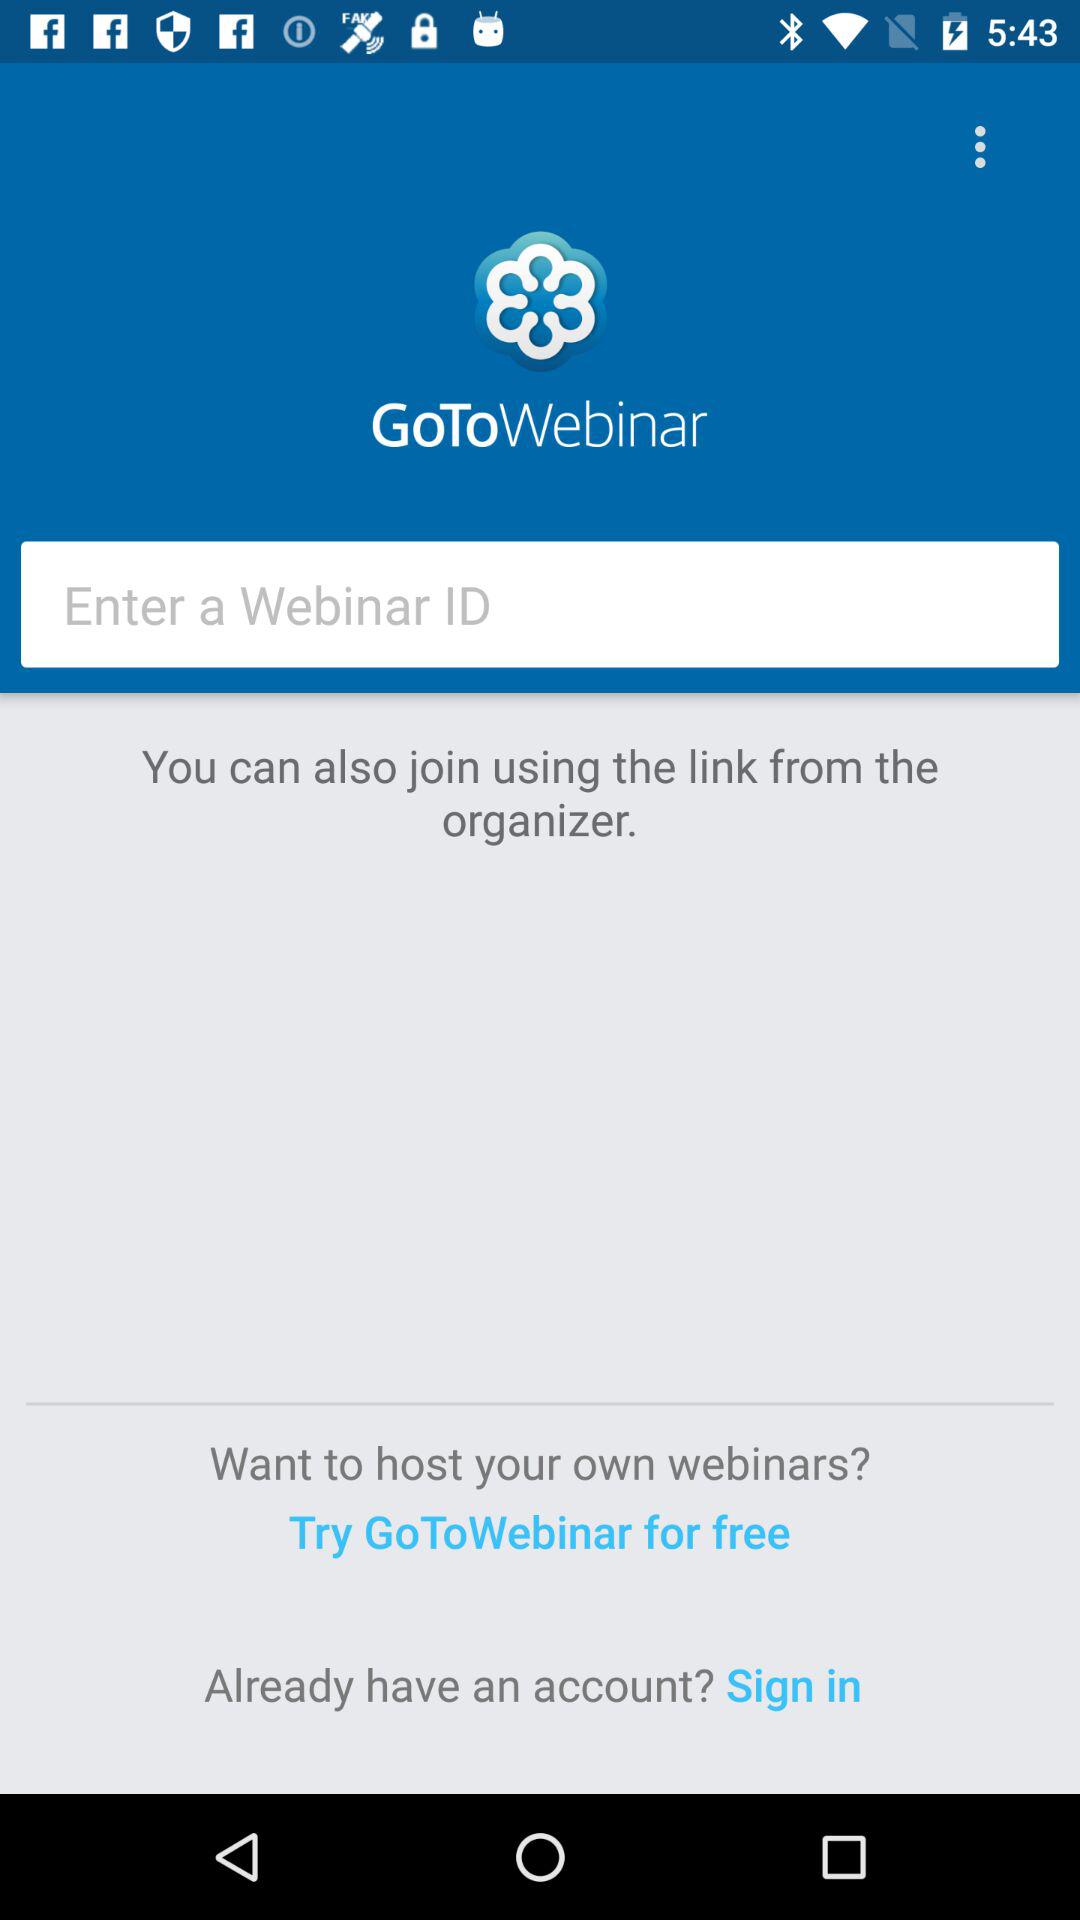  What do you see at coordinates (540, 604) in the screenshot?
I see `select item above you can also icon` at bounding box center [540, 604].